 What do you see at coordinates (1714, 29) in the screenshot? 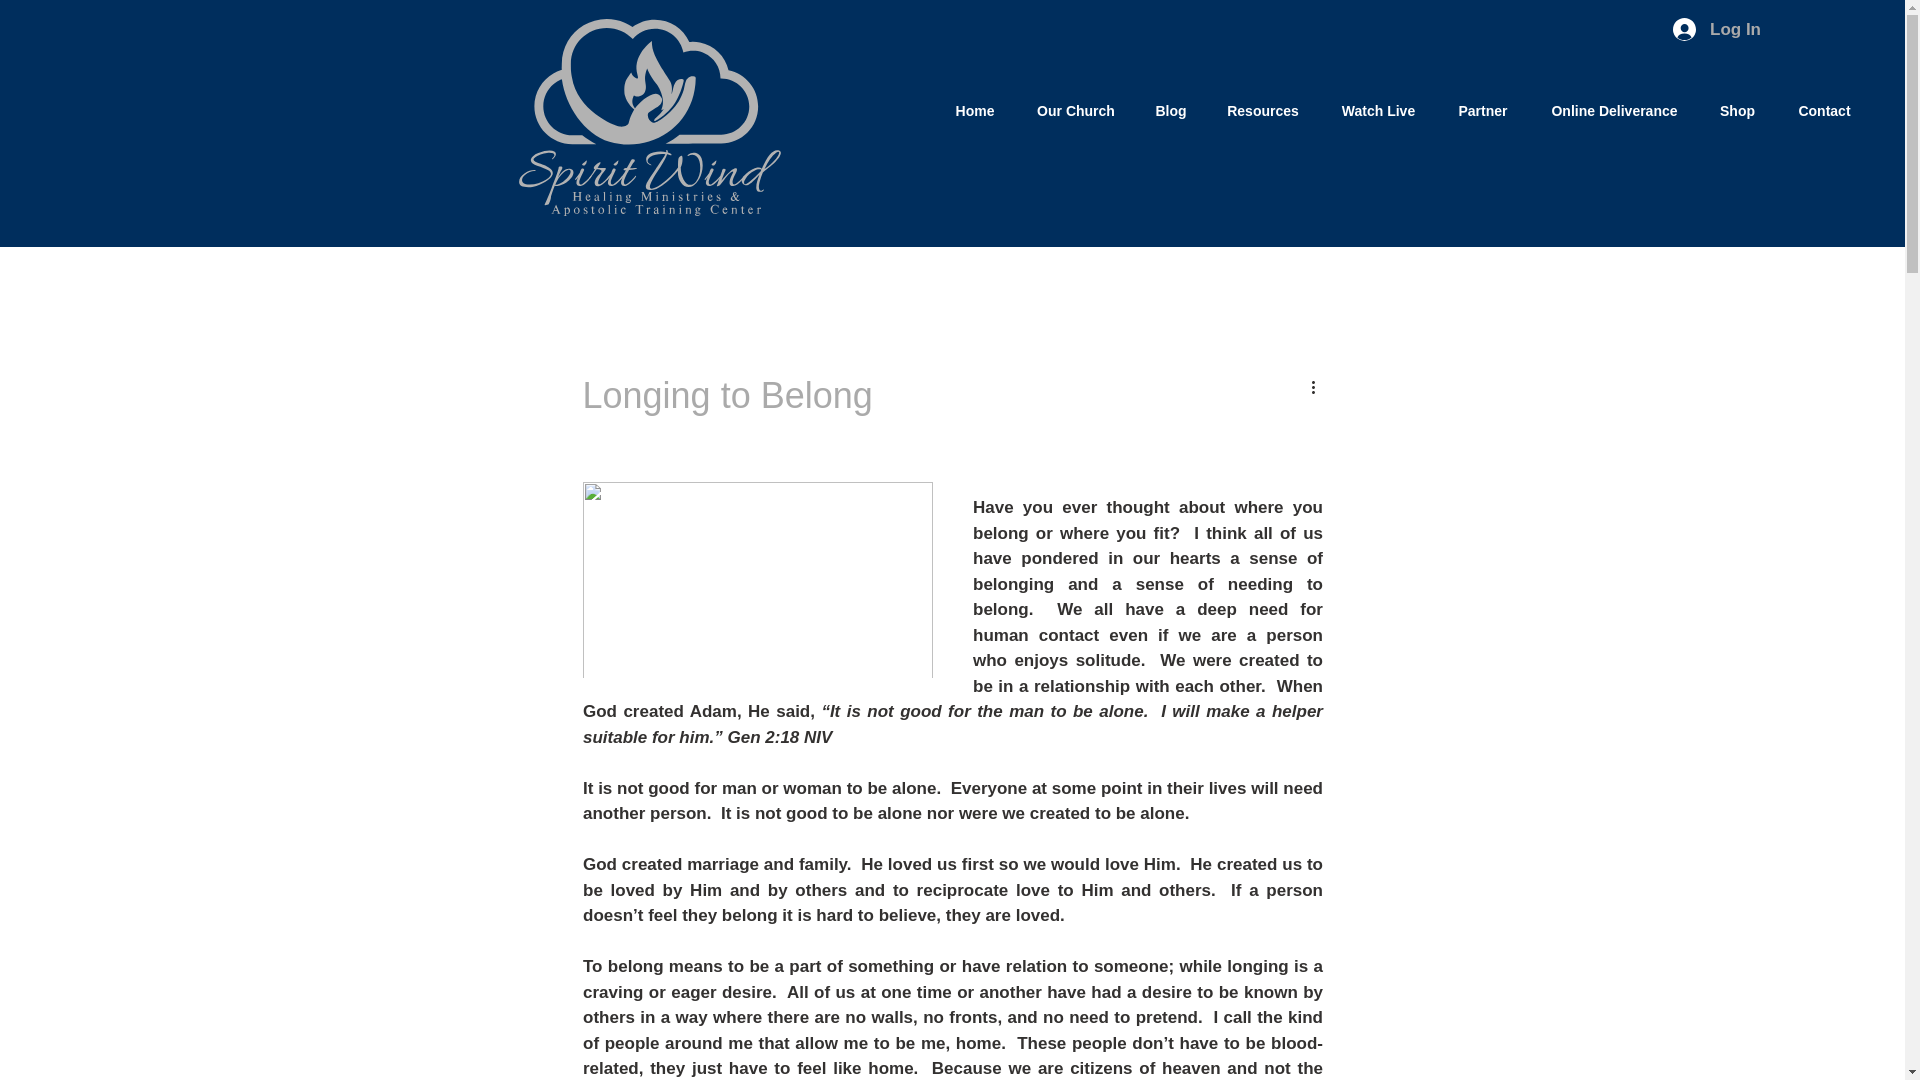
I see `Log In` at bounding box center [1714, 29].